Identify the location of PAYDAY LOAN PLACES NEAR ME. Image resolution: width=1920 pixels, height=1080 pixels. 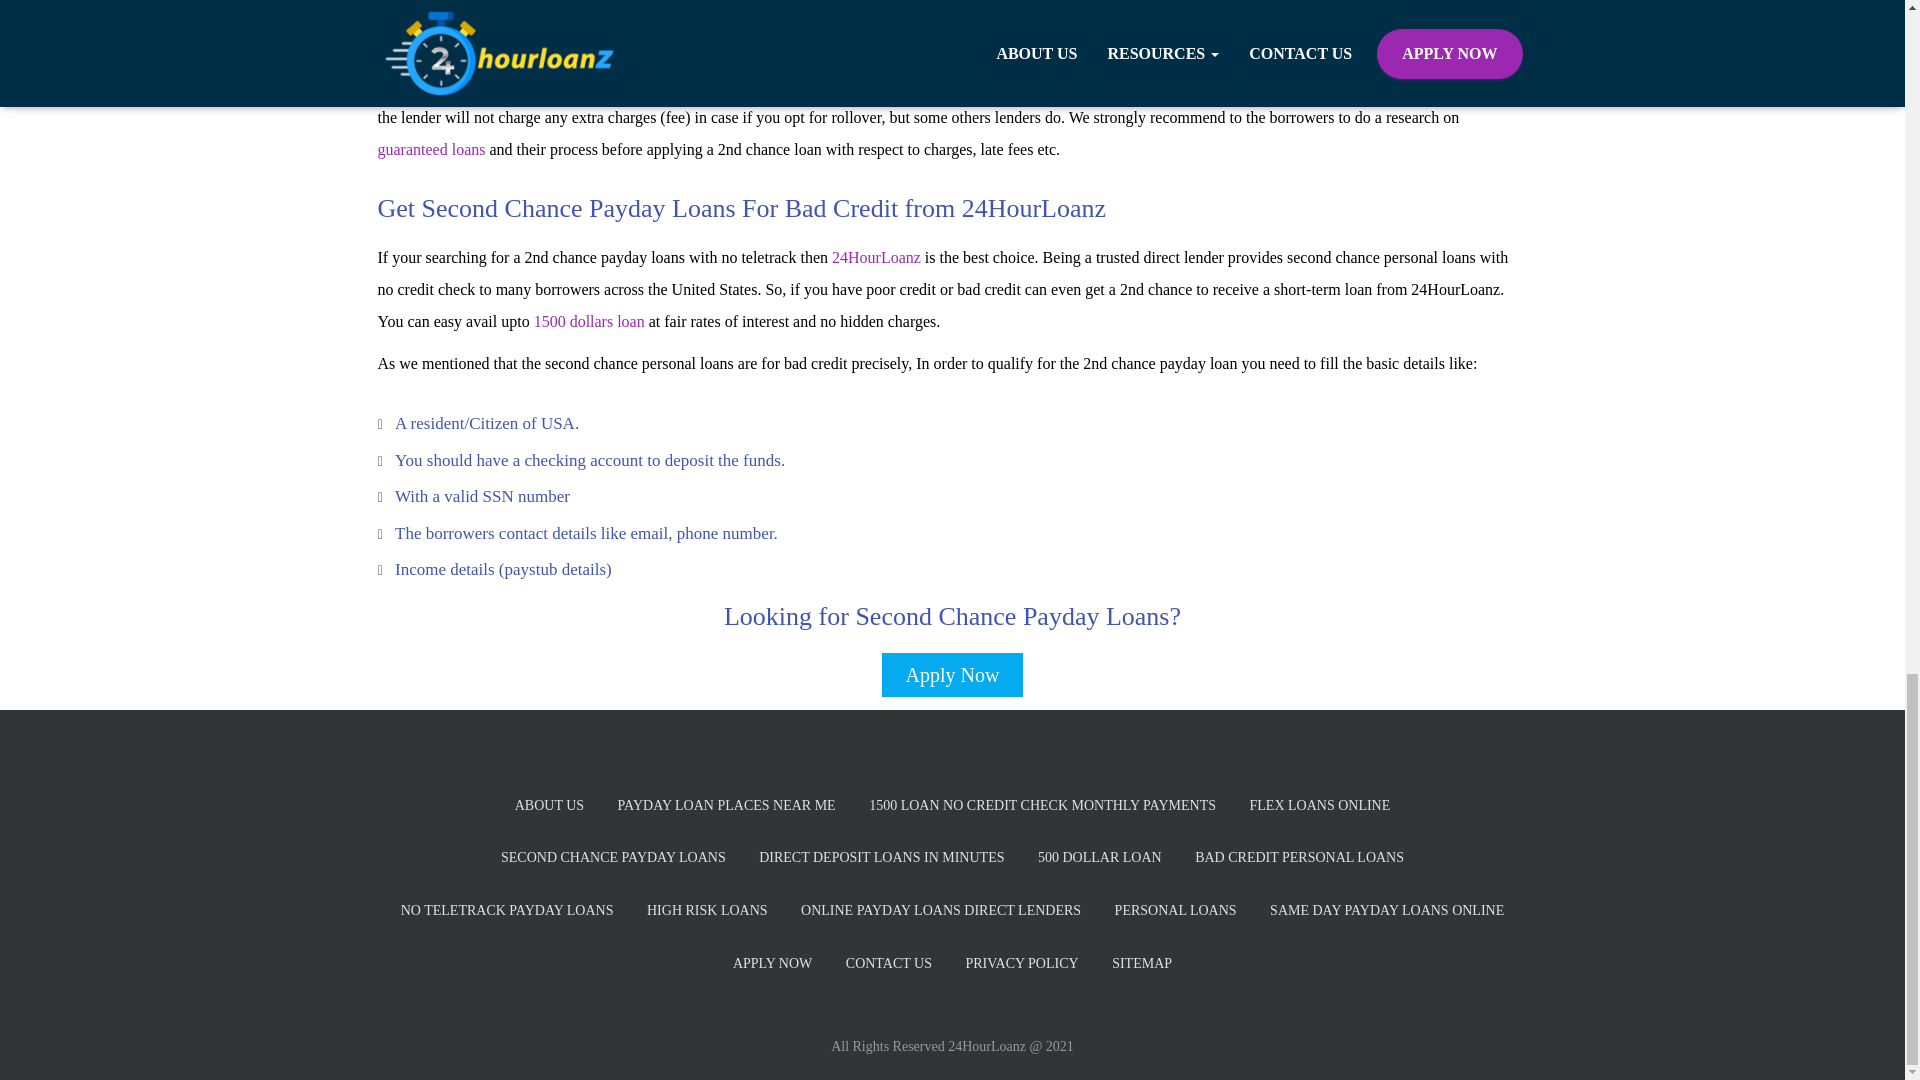
(726, 806).